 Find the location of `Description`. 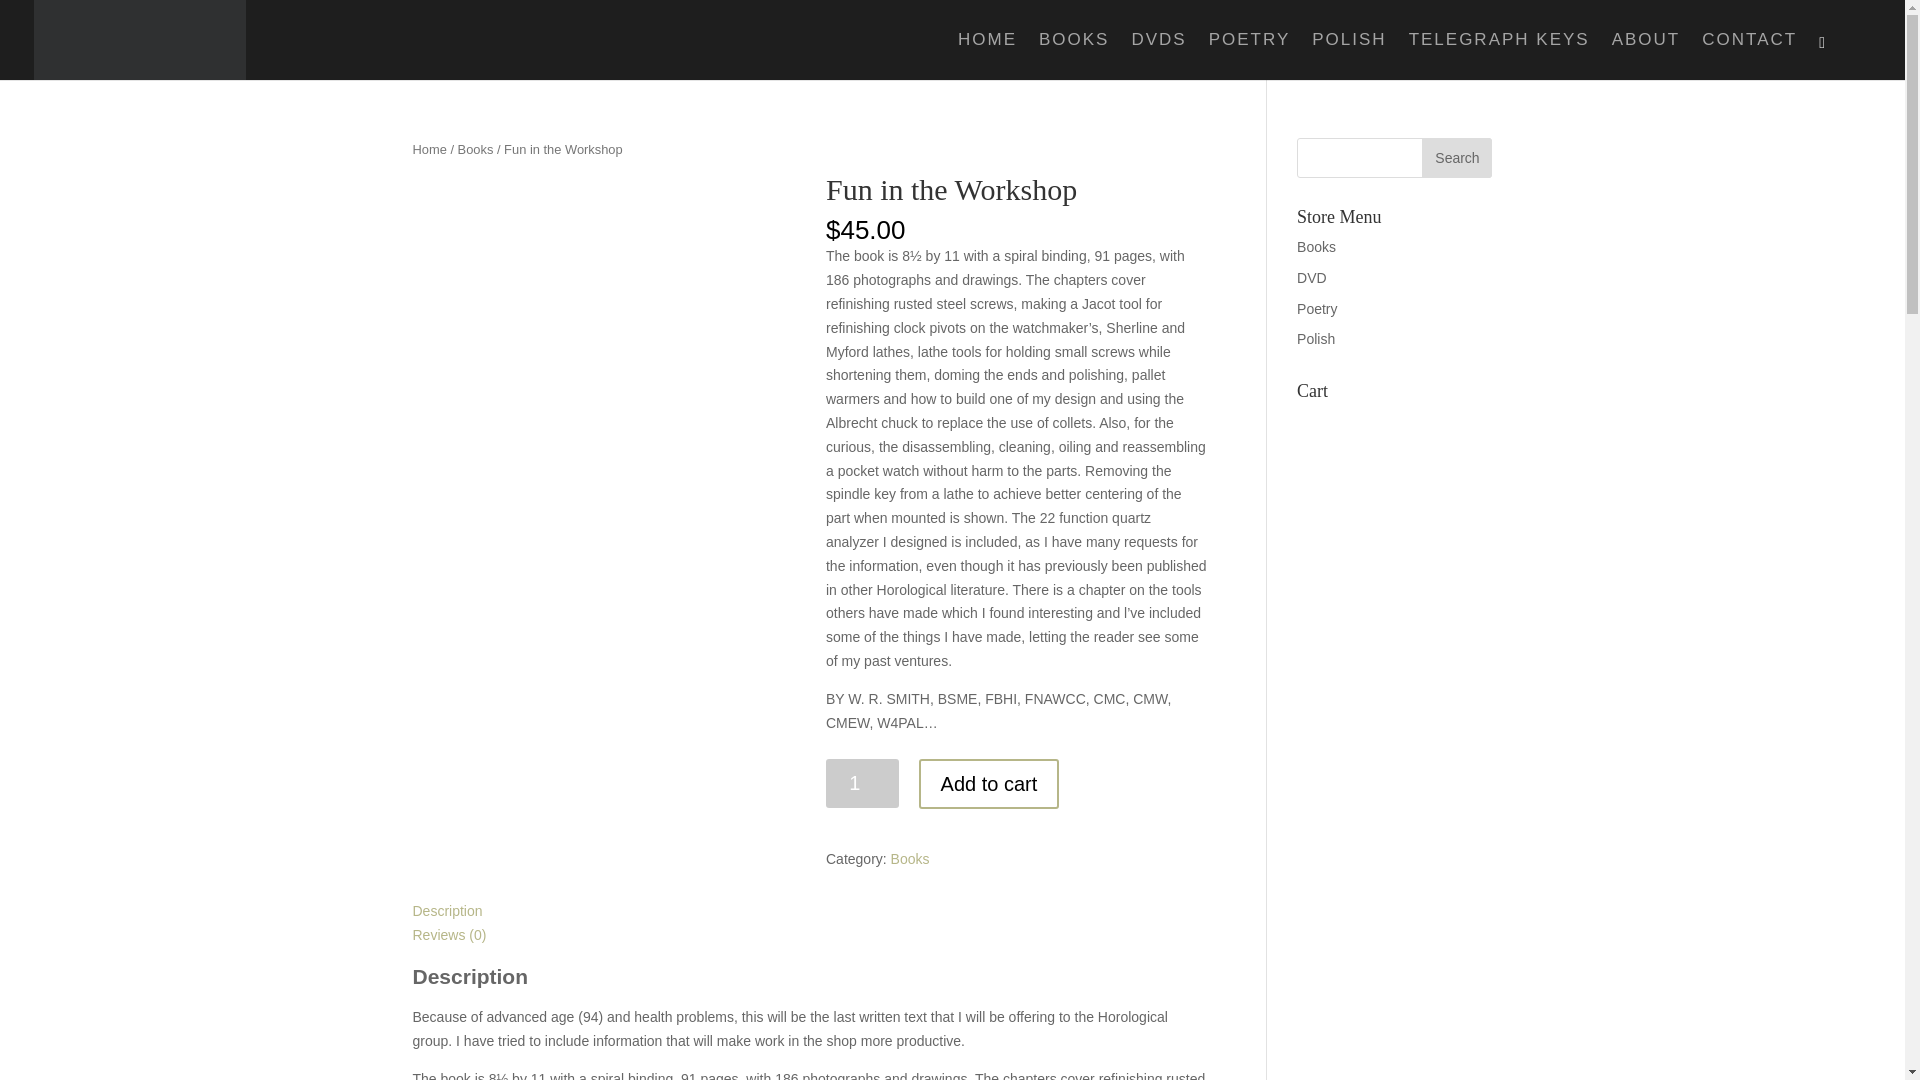

Description is located at coordinates (446, 910).